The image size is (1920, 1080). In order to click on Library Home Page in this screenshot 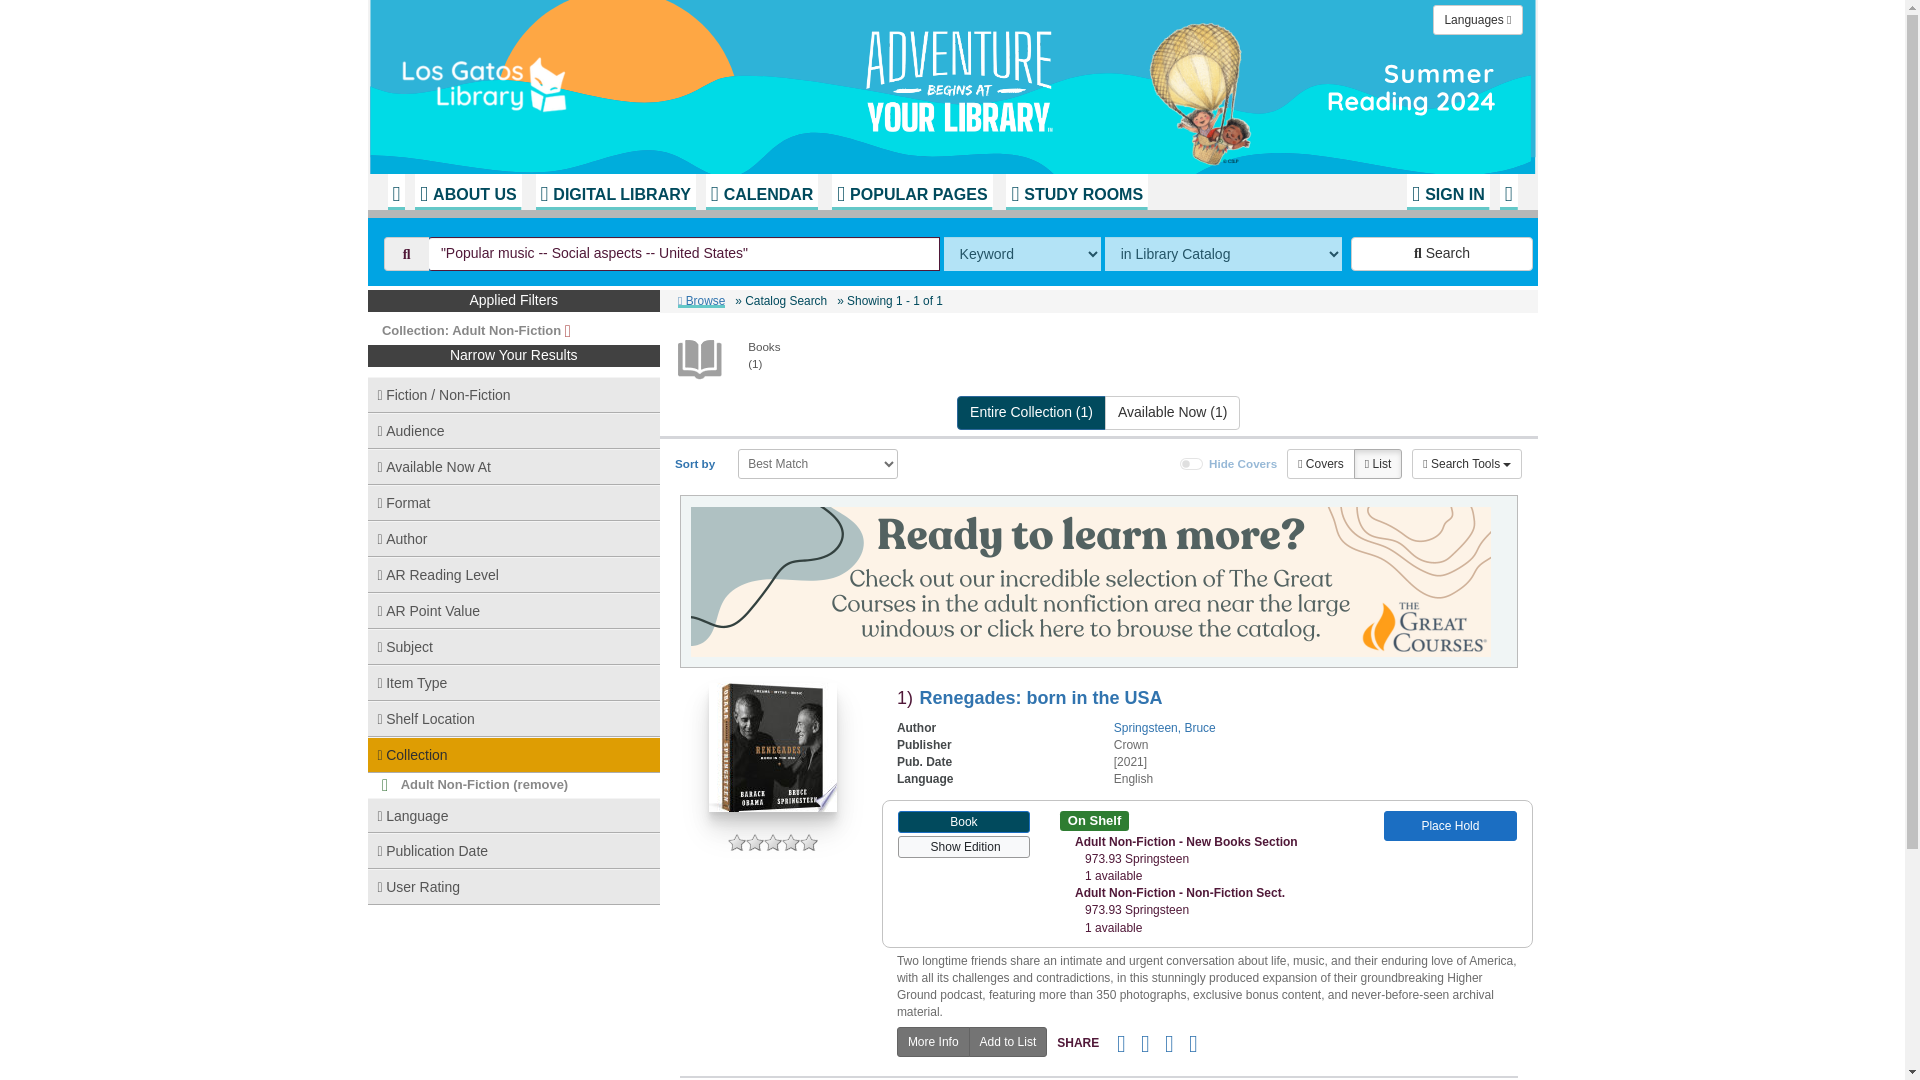, I will do `click(637, 80)`.